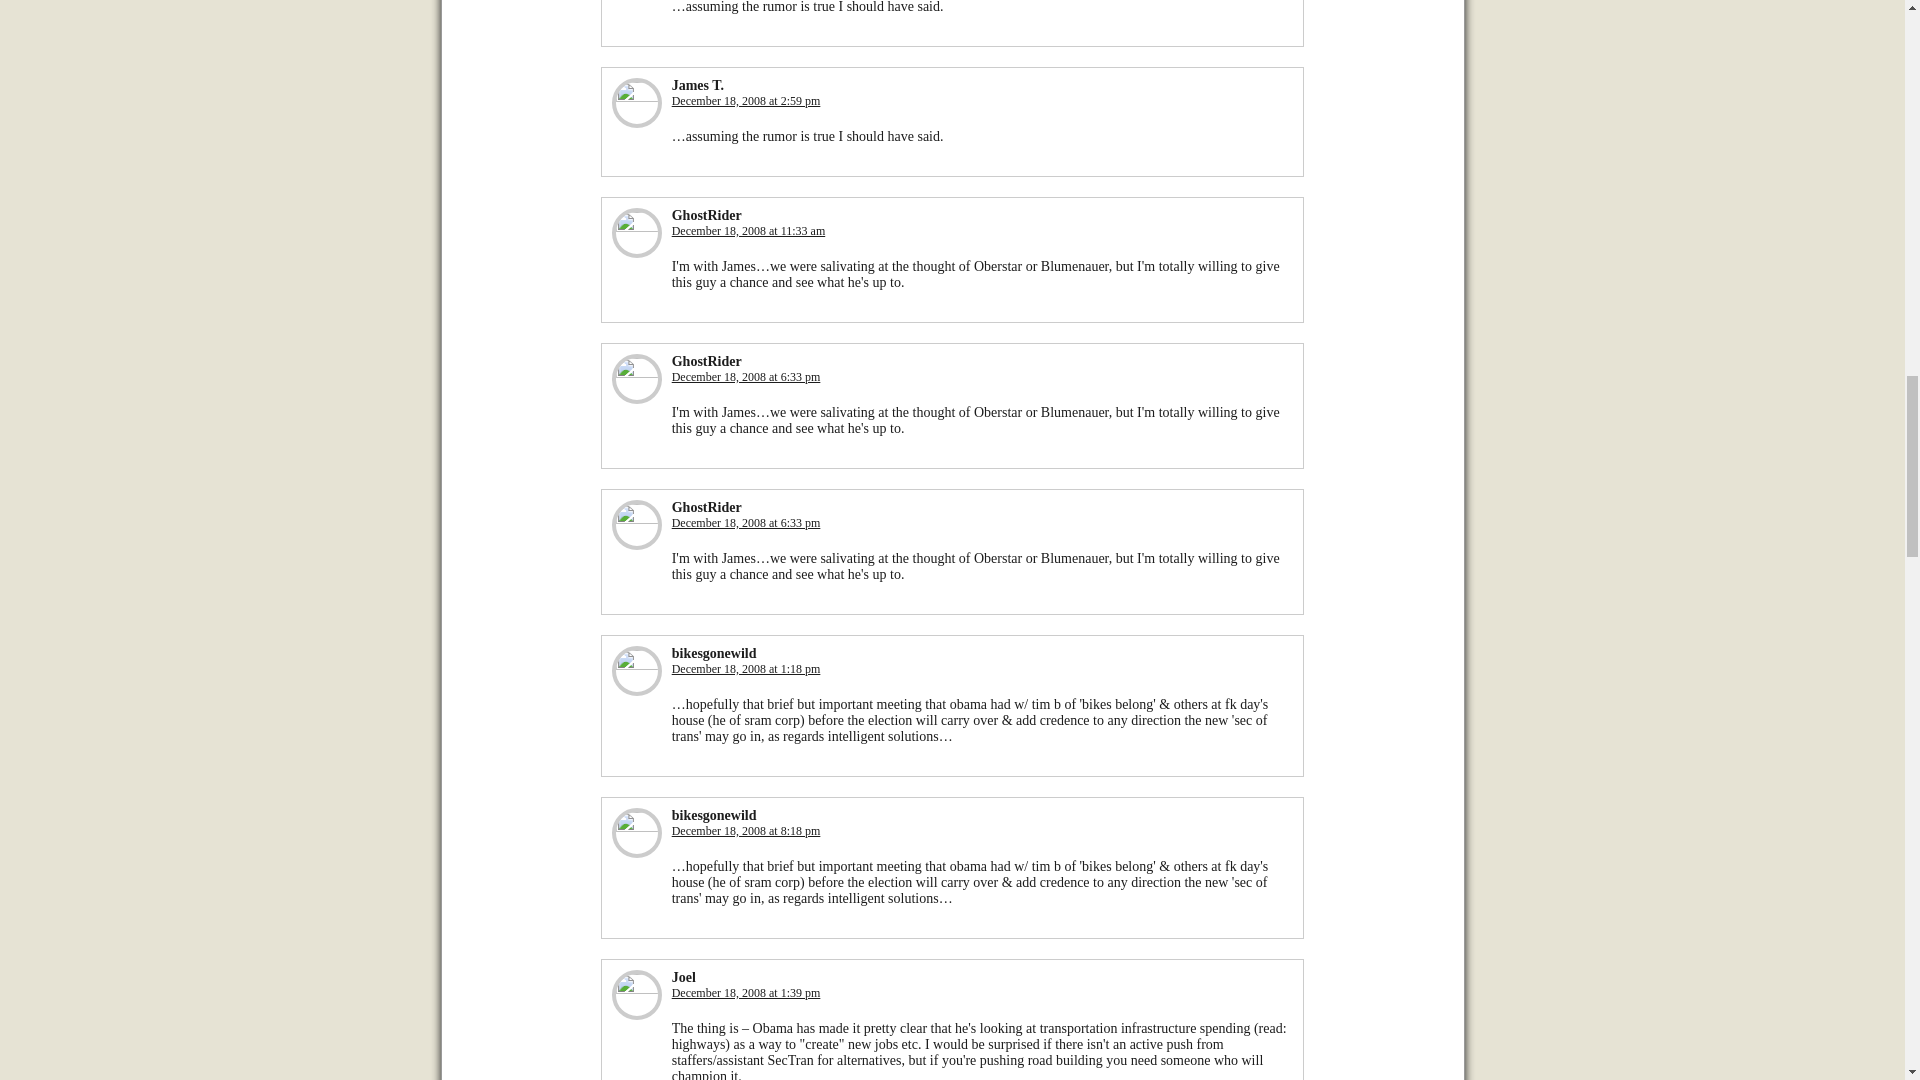  Describe the element at coordinates (746, 523) in the screenshot. I see `December 18, 2008 at 6:33 pm` at that location.